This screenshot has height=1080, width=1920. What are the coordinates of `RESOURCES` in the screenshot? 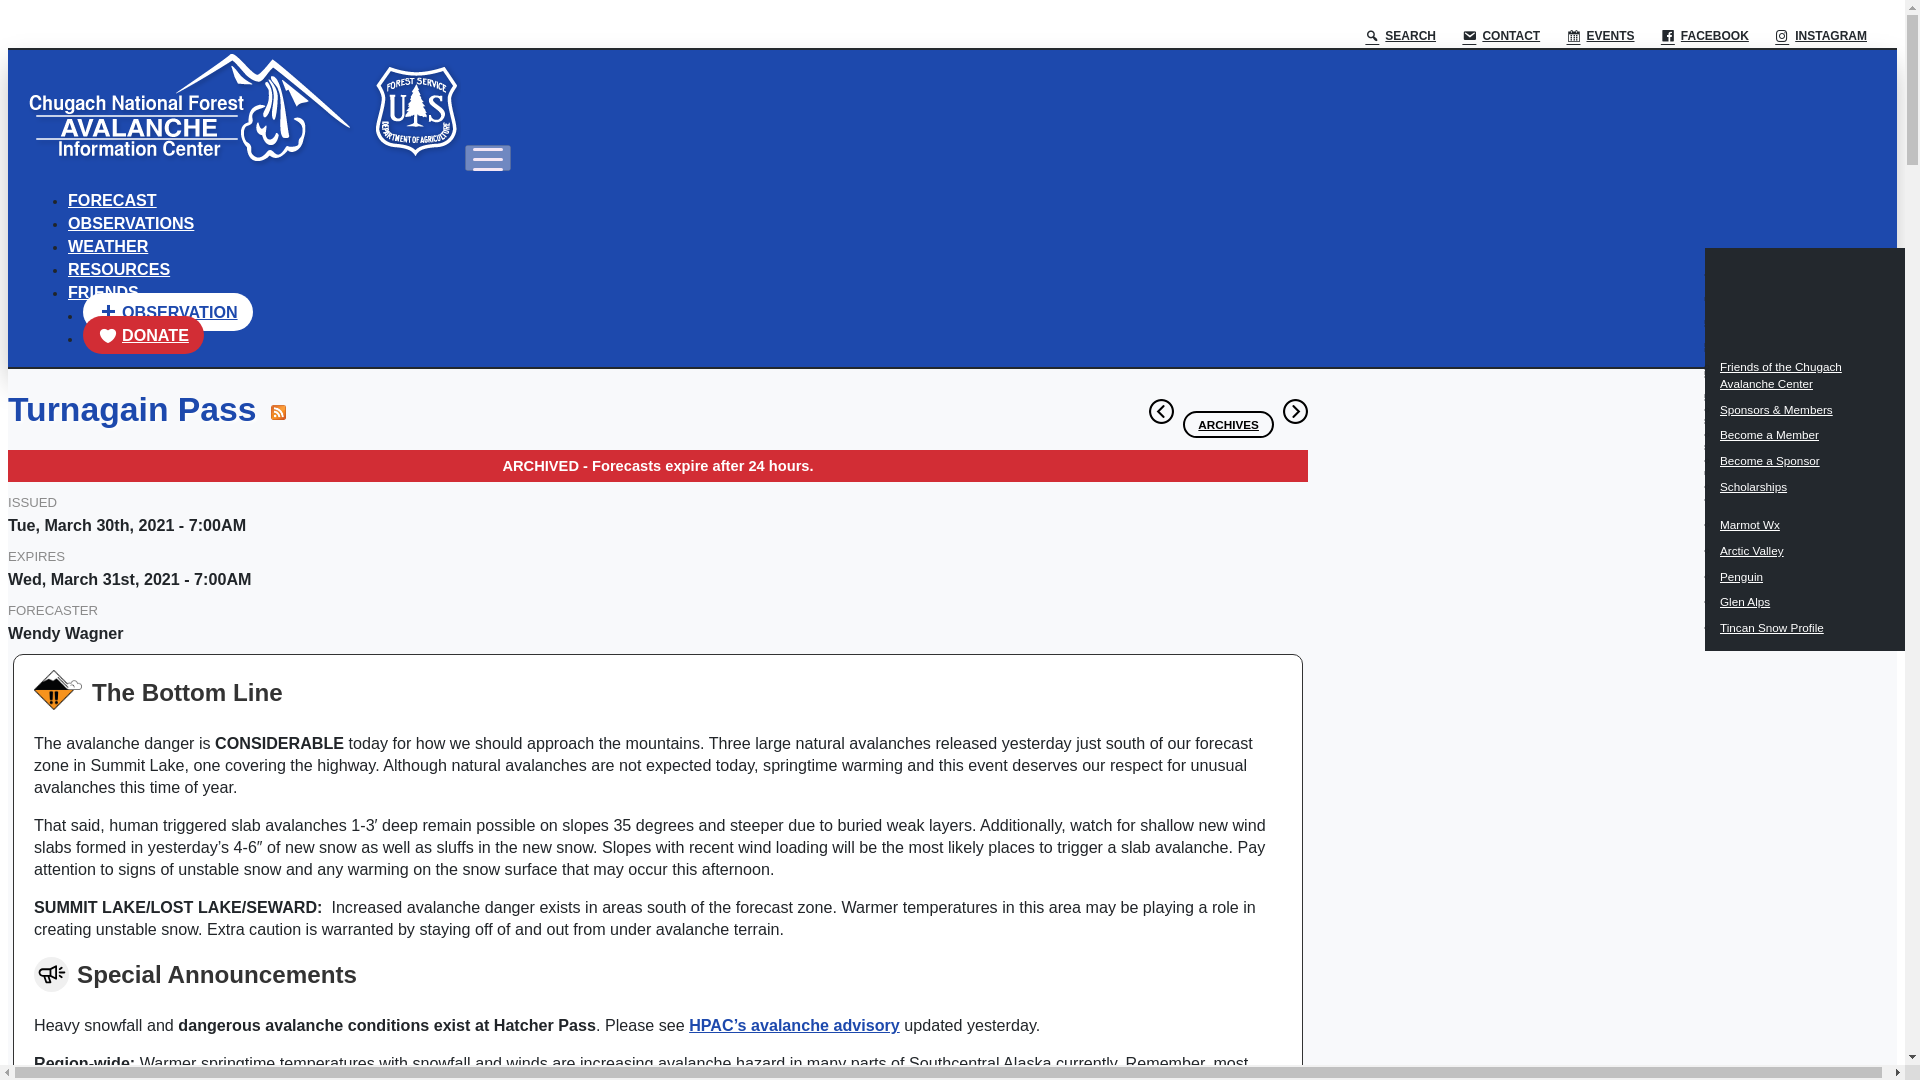 It's located at (118, 268).